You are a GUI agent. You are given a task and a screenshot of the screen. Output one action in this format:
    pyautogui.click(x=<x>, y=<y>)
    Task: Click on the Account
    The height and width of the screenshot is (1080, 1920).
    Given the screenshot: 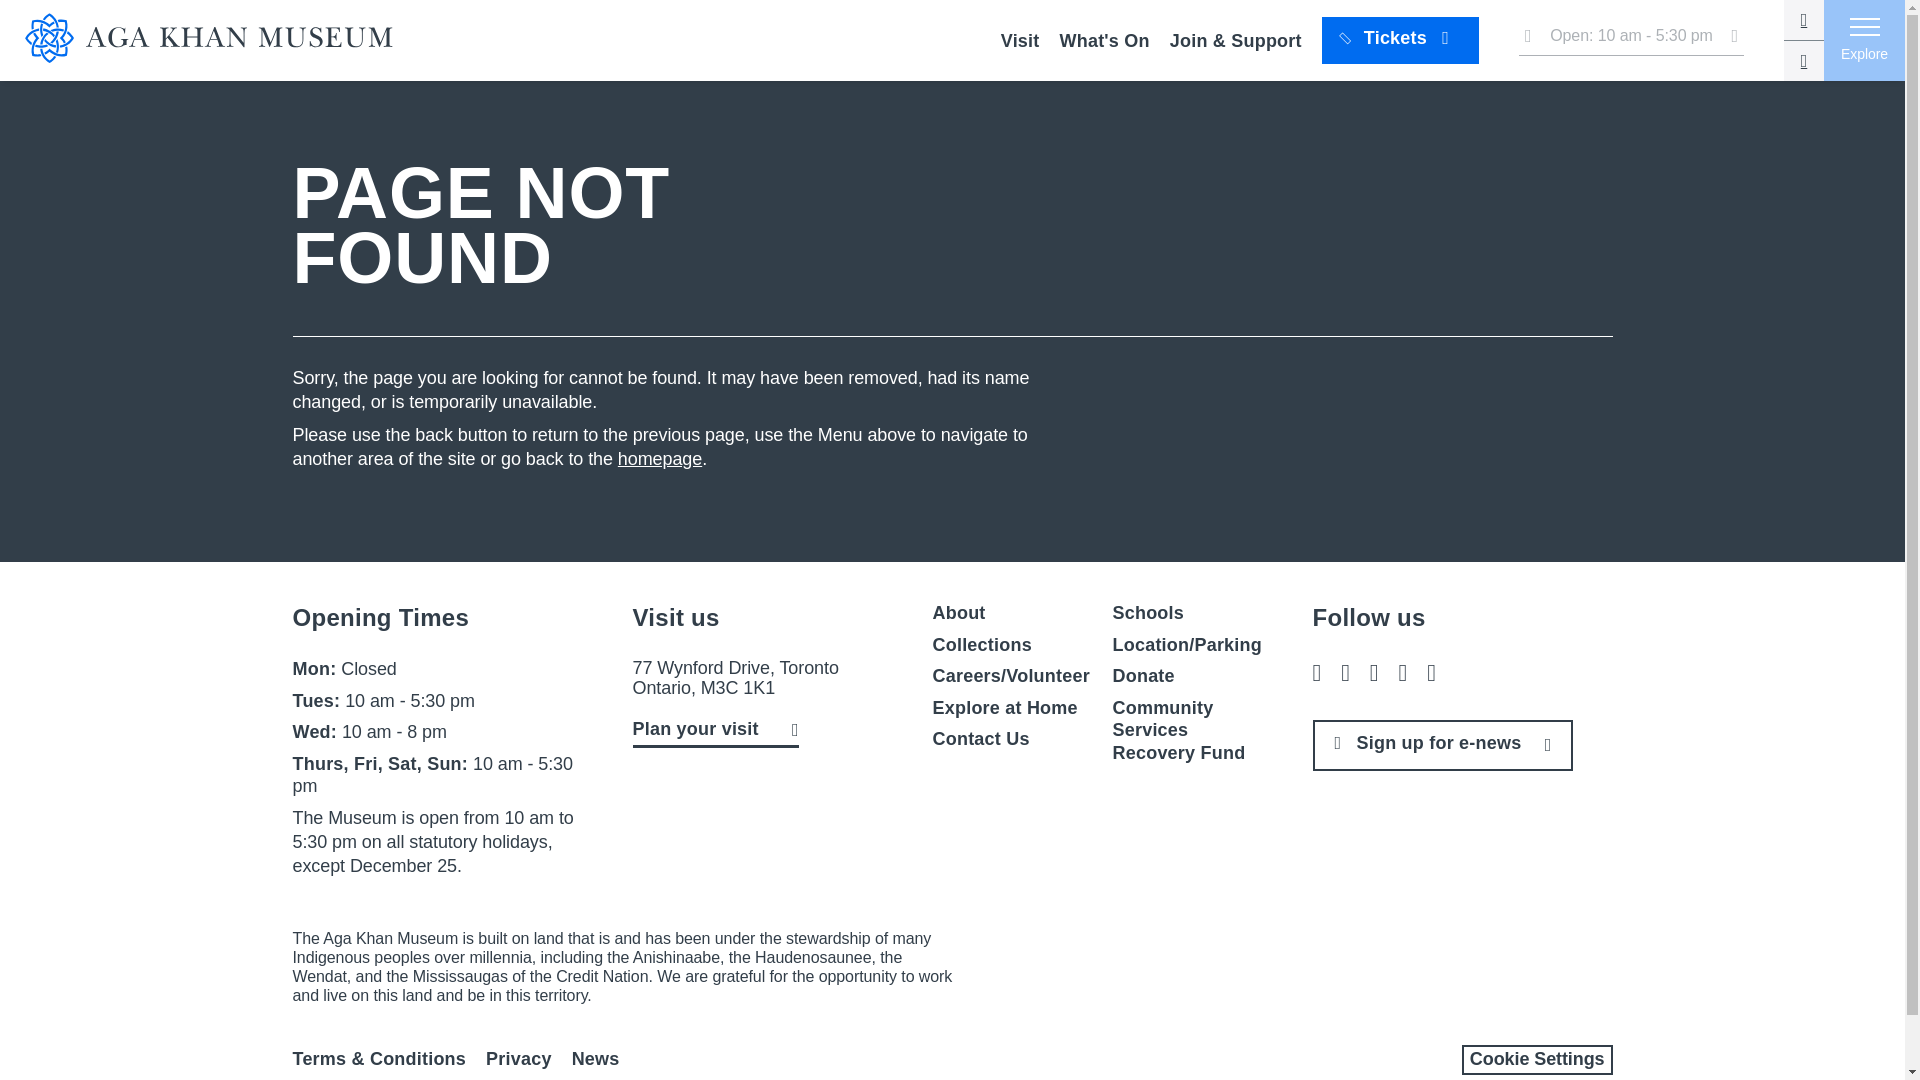 What is the action you would take?
    pyautogui.click(x=1804, y=20)
    